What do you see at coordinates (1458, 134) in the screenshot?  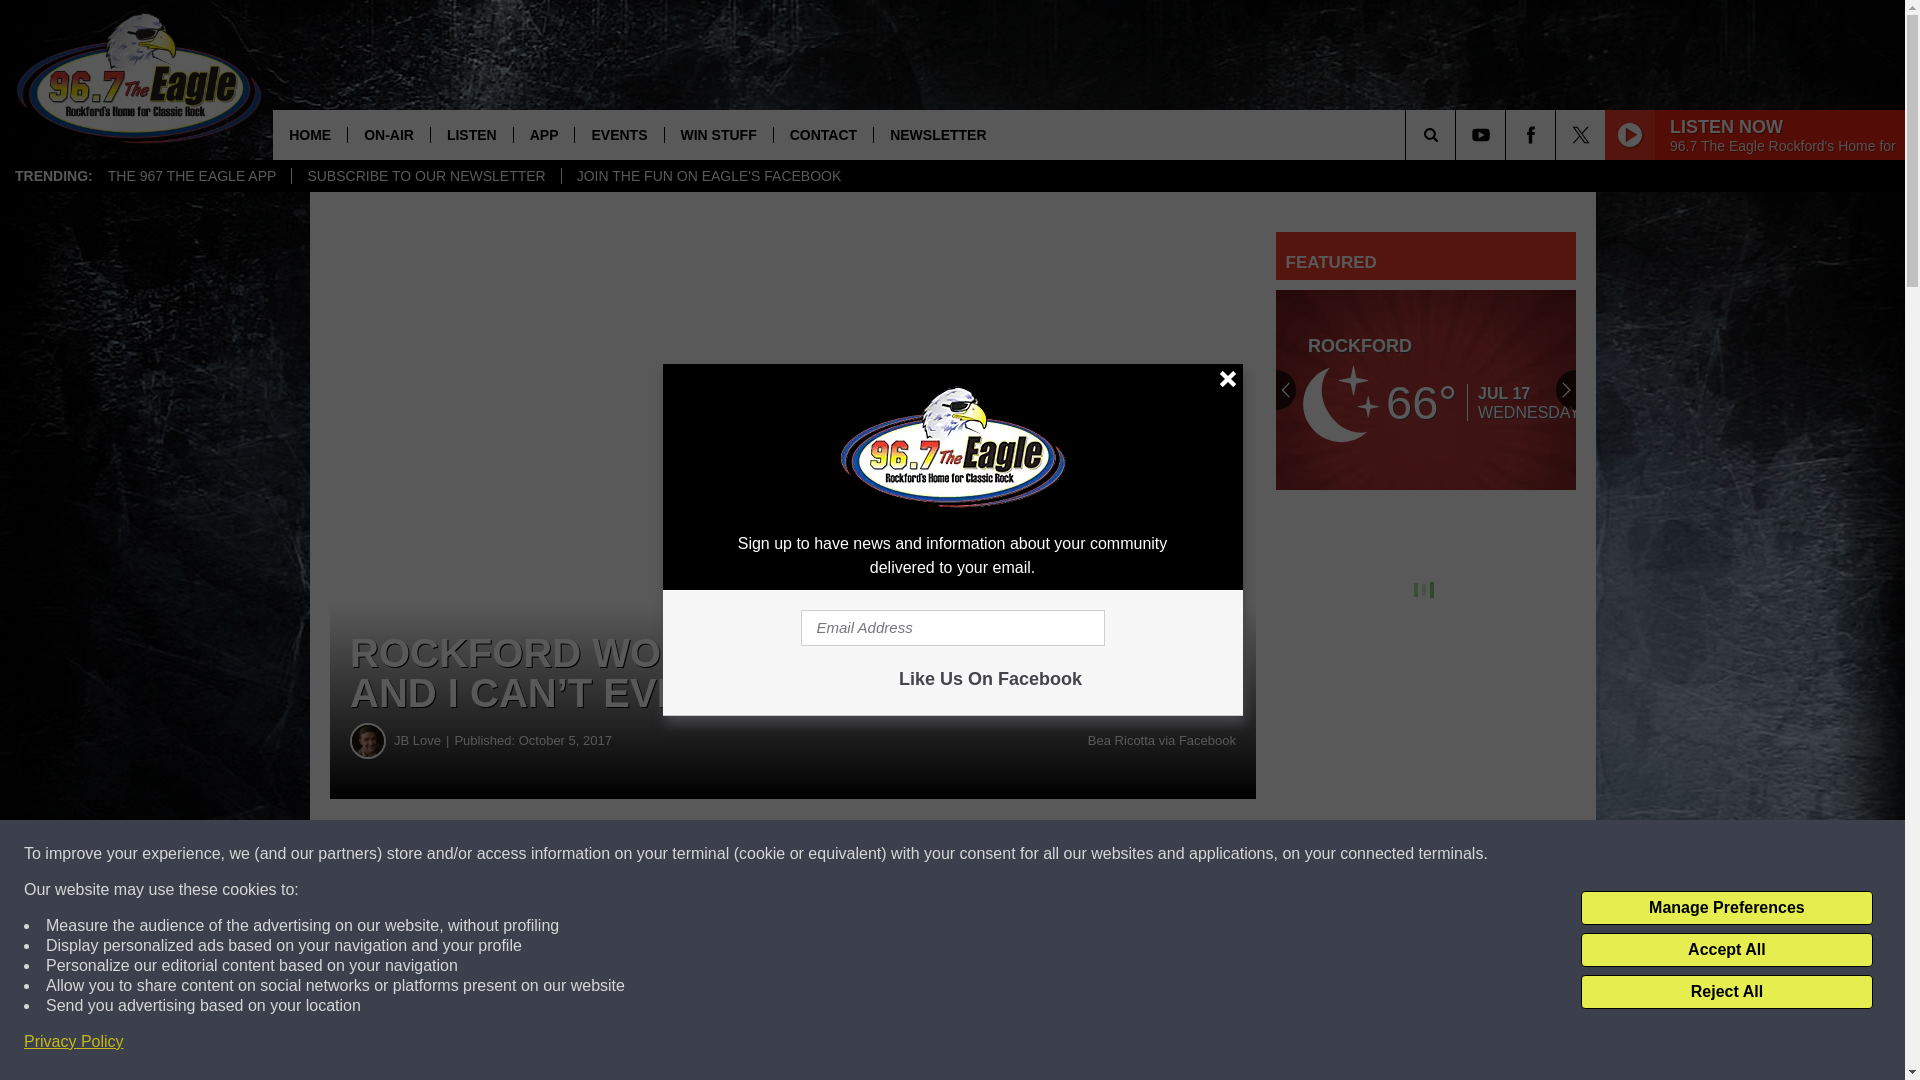 I see `SEARCH` at bounding box center [1458, 134].